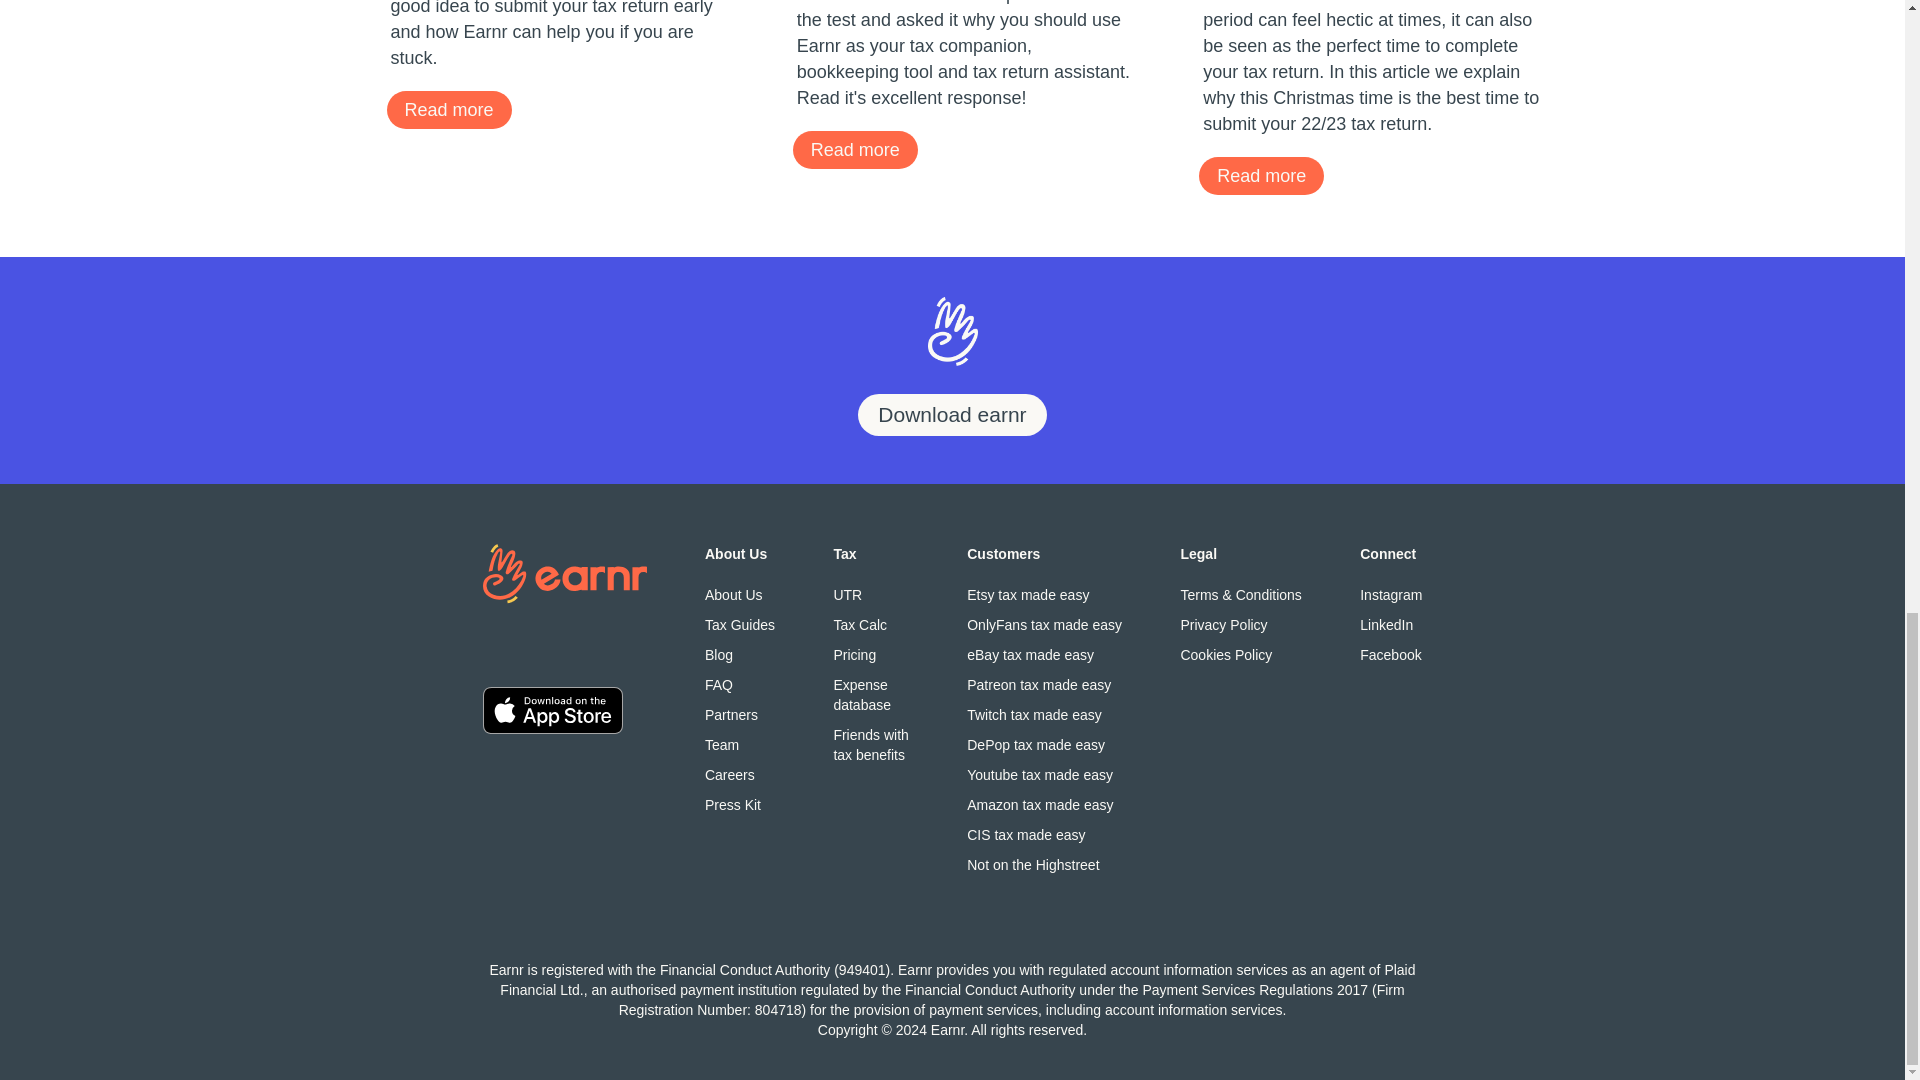 This screenshot has width=1920, height=1080. What do you see at coordinates (854, 149) in the screenshot?
I see `Read more` at bounding box center [854, 149].